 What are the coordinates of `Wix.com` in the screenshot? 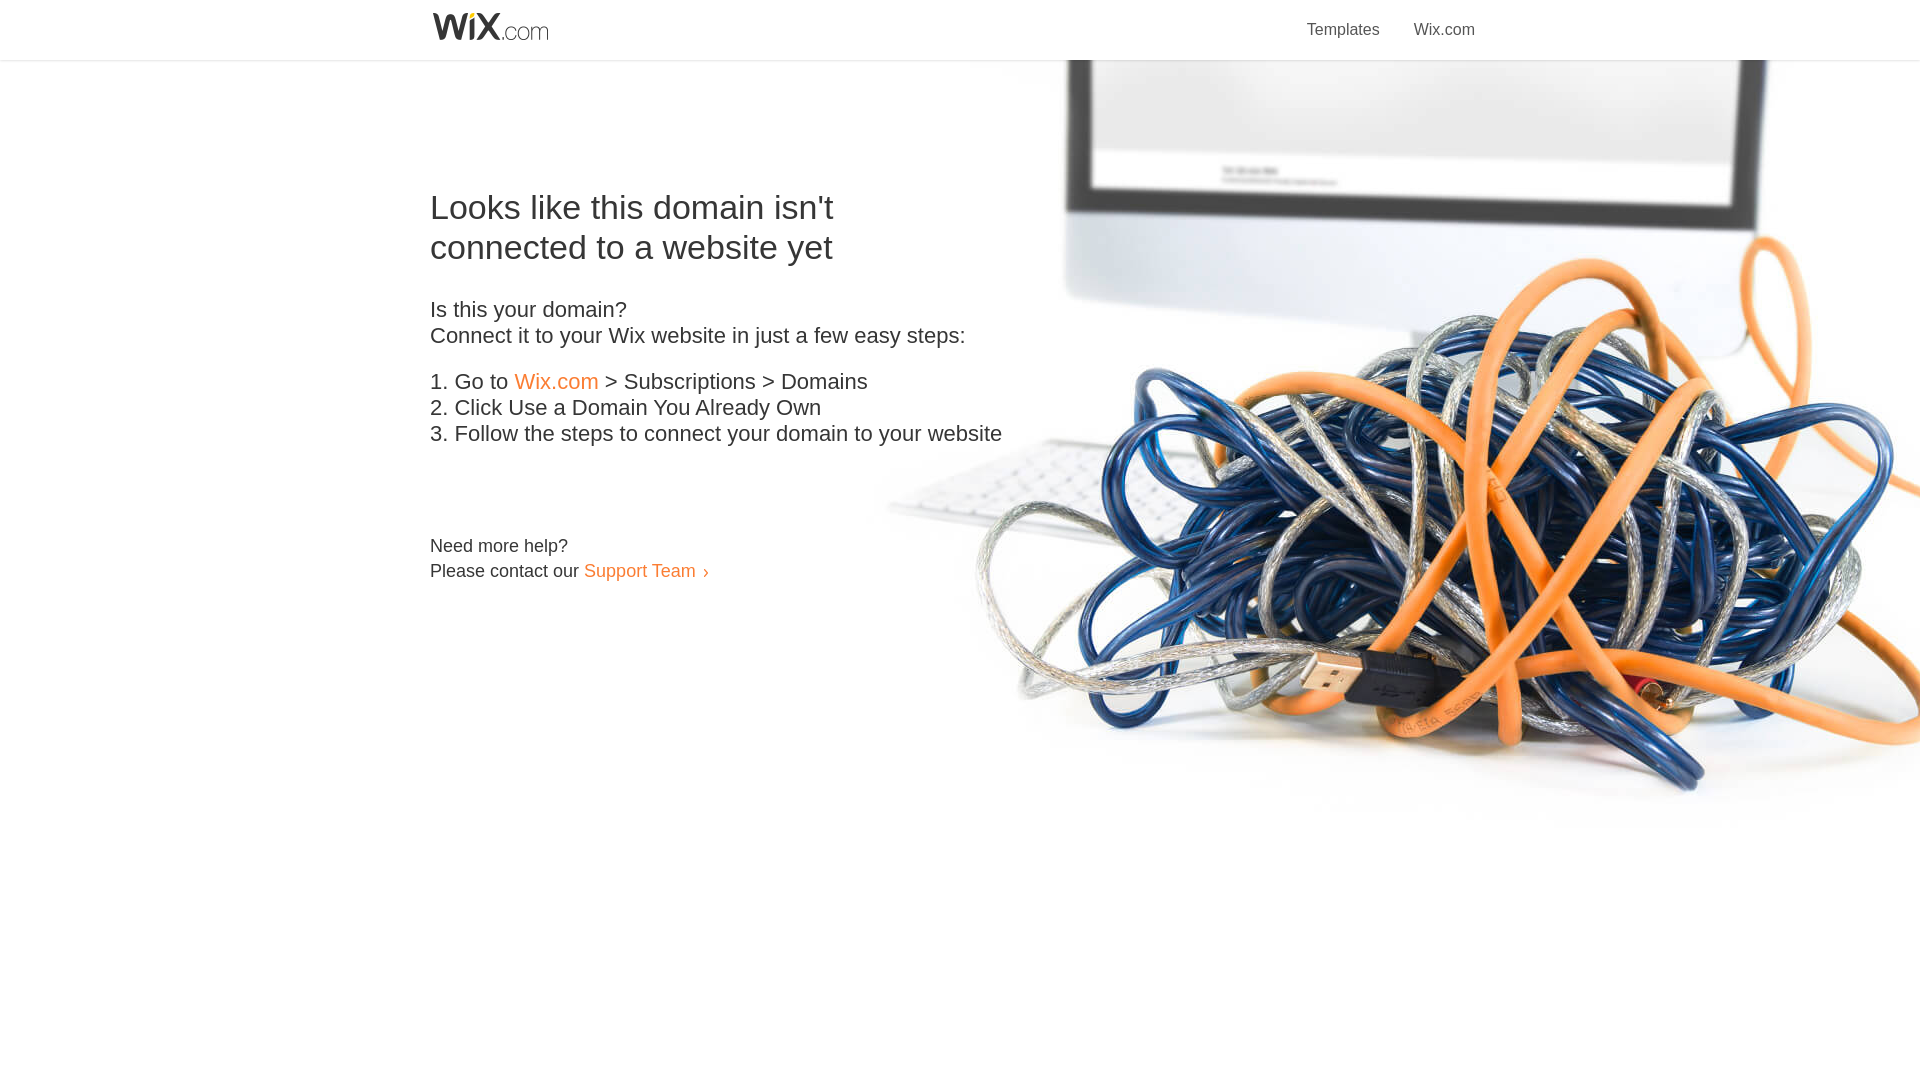 It's located at (556, 382).